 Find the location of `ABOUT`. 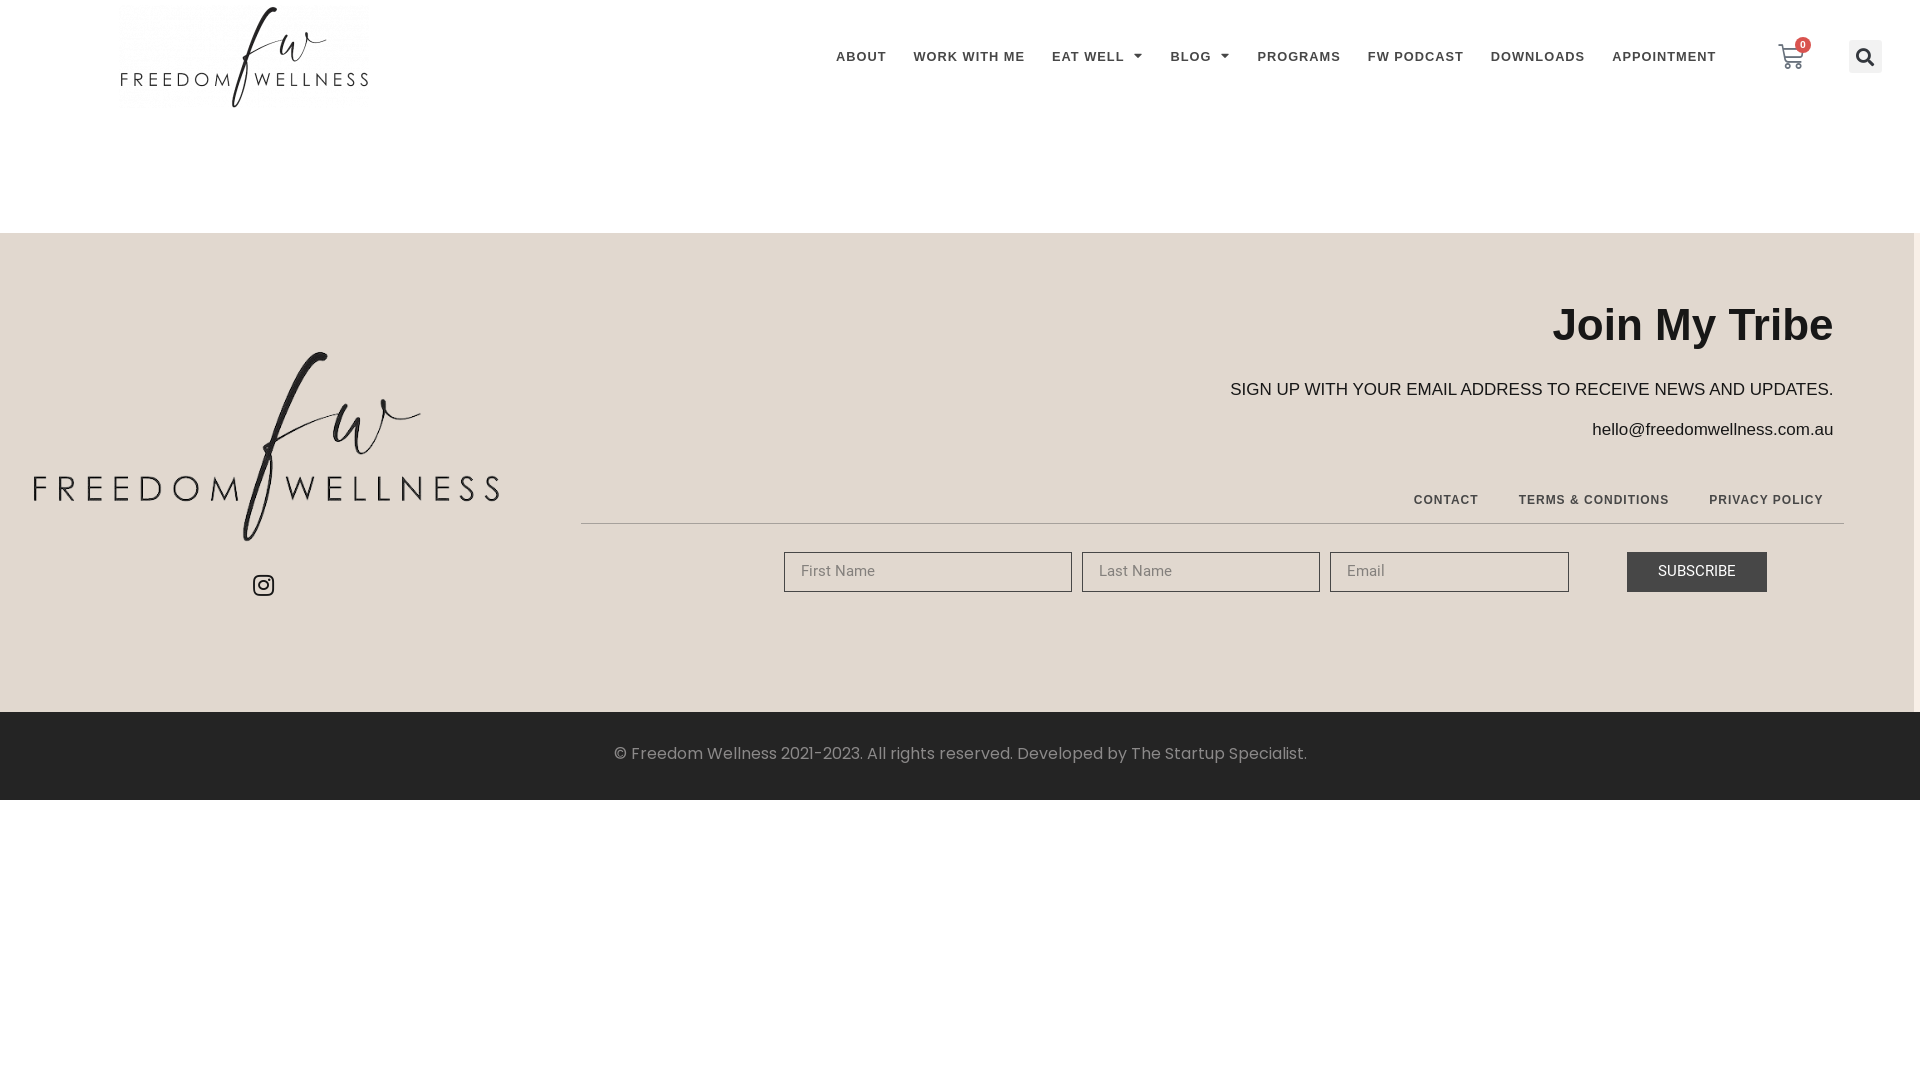

ABOUT is located at coordinates (862, 57).